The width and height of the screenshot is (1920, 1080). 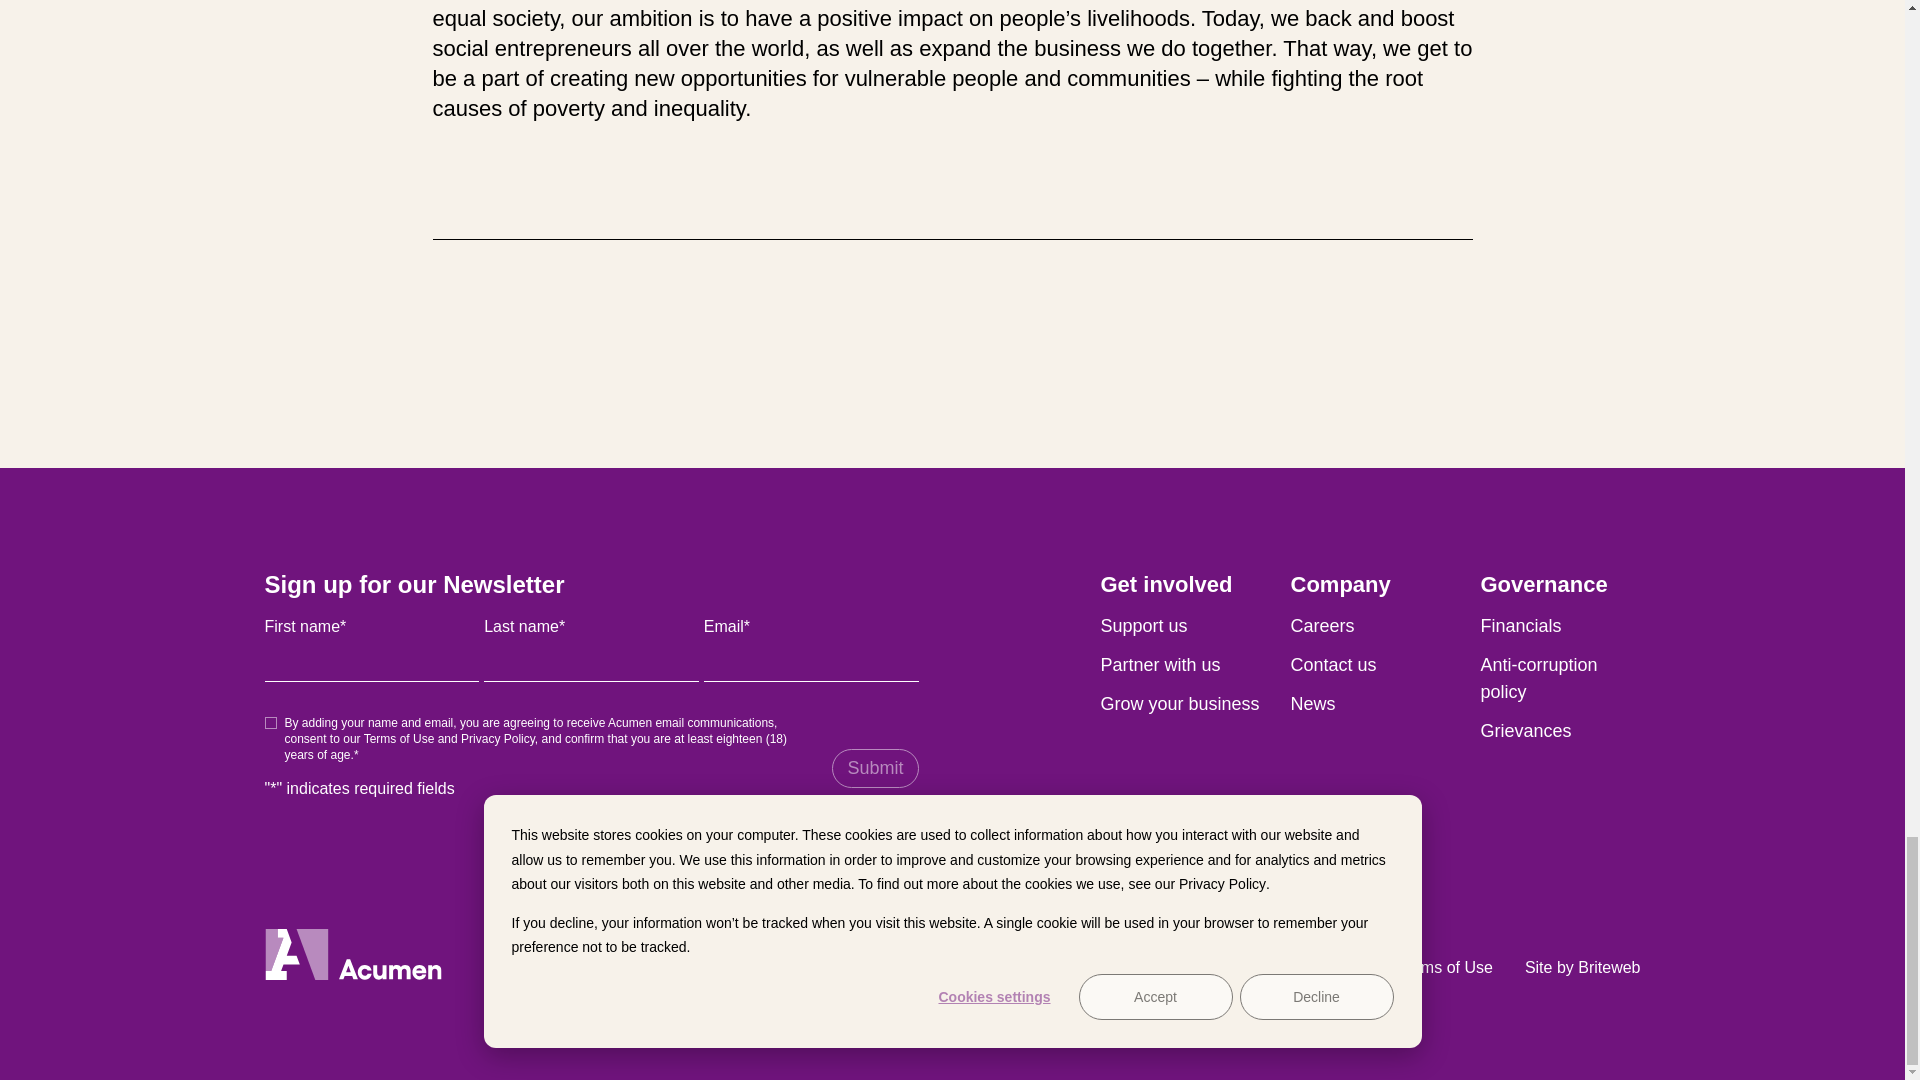 What do you see at coordinates (916, 965) in the screenshot?
I see `Facebook` at bounding box center [916, 965].